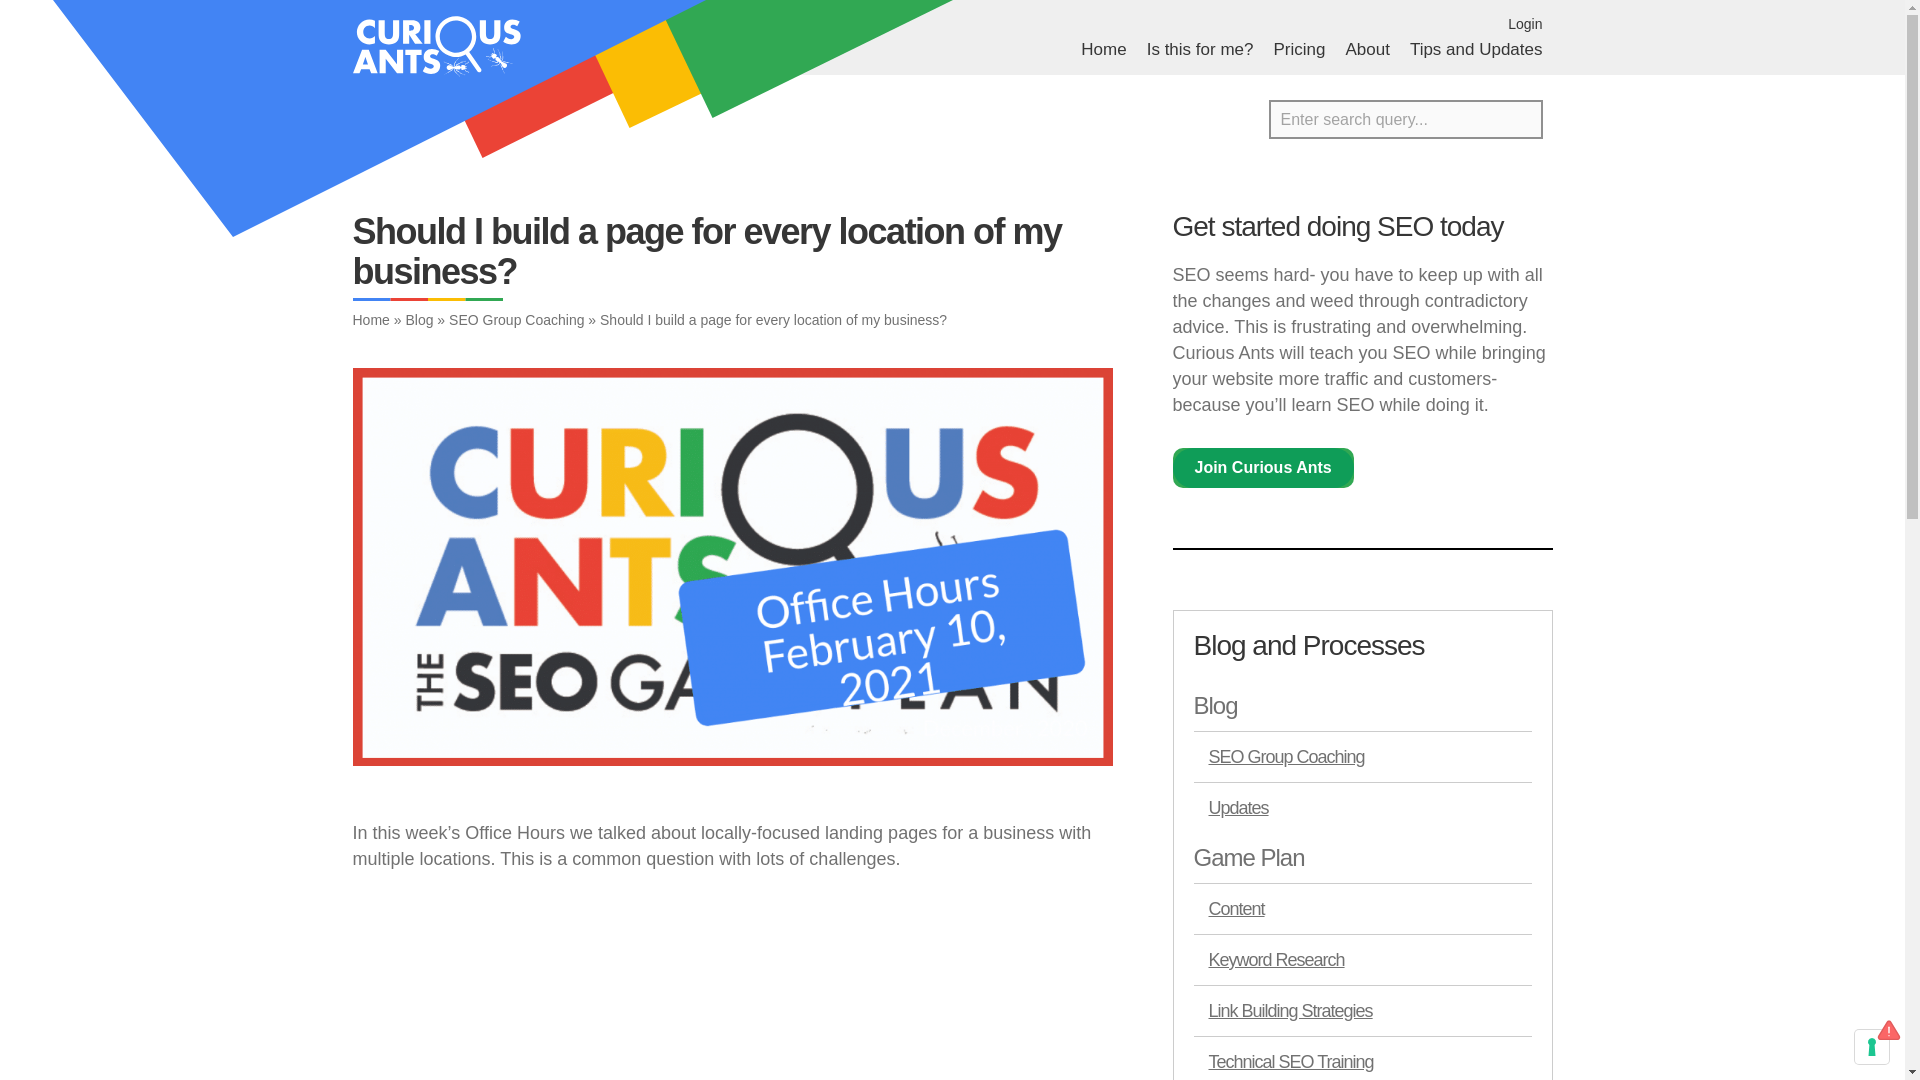 This screenshot has width=1920, height=1080. Describe the element at coordinates (1262, 468) in the screenshot. I see `Join Curious Ants` at that location.